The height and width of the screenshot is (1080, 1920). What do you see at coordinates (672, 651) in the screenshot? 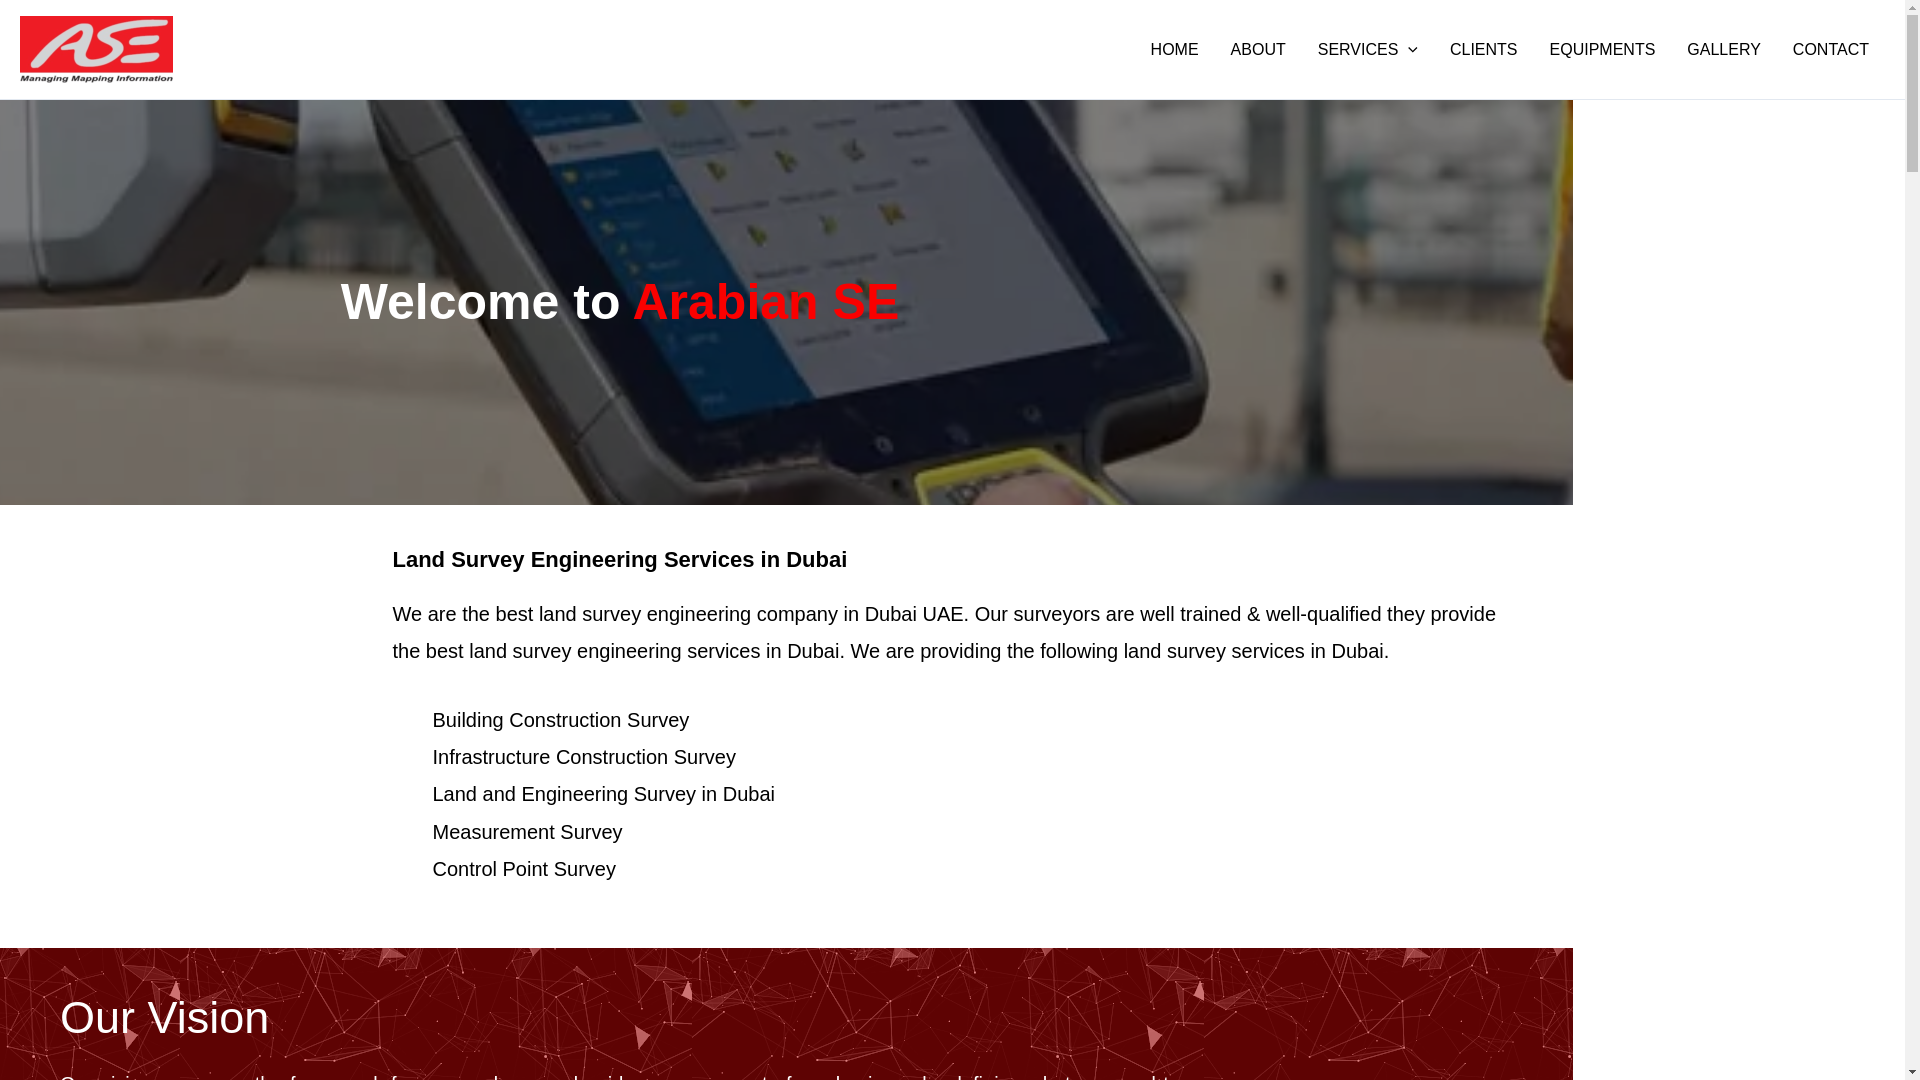
I see `survey engineering services in Dubai` at bounding box center [672, 651].